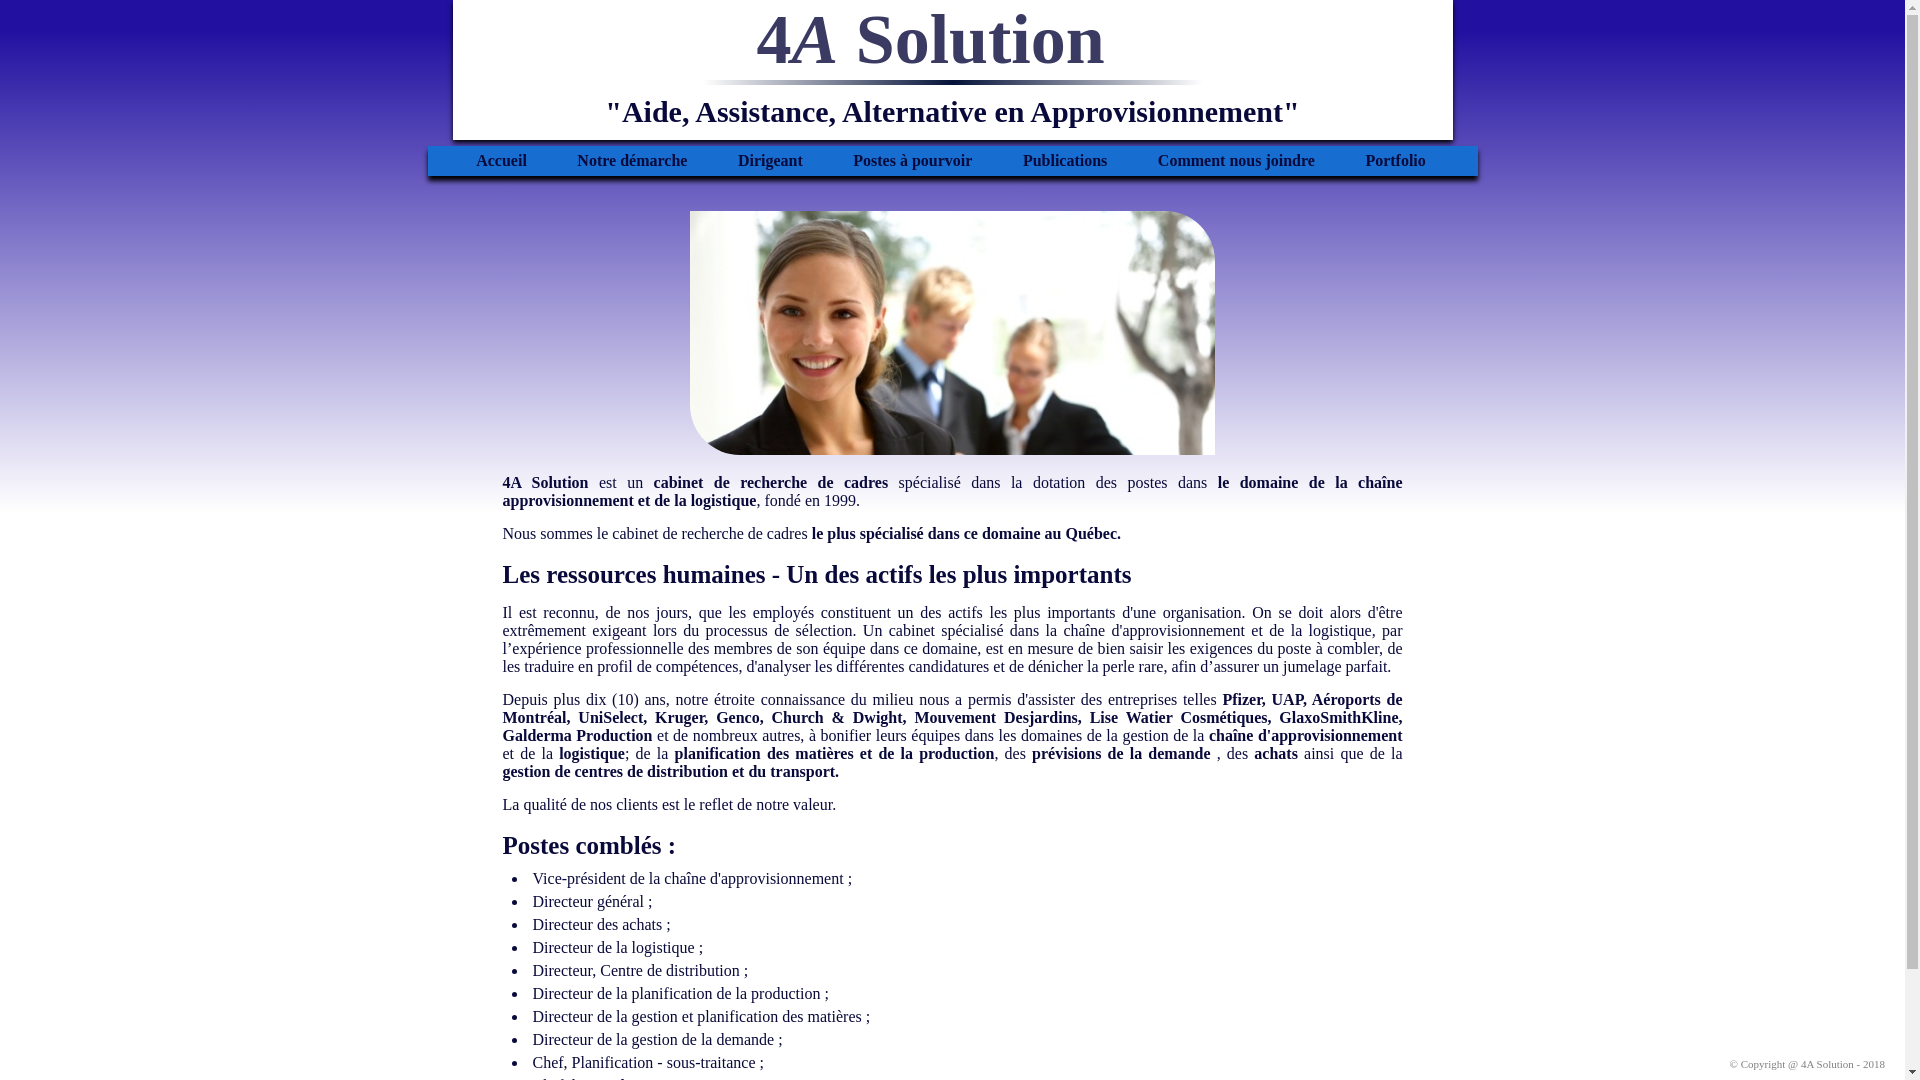 This screenshot has height=1080, width=1920. I want to click on Accueil, so click(502, 160).